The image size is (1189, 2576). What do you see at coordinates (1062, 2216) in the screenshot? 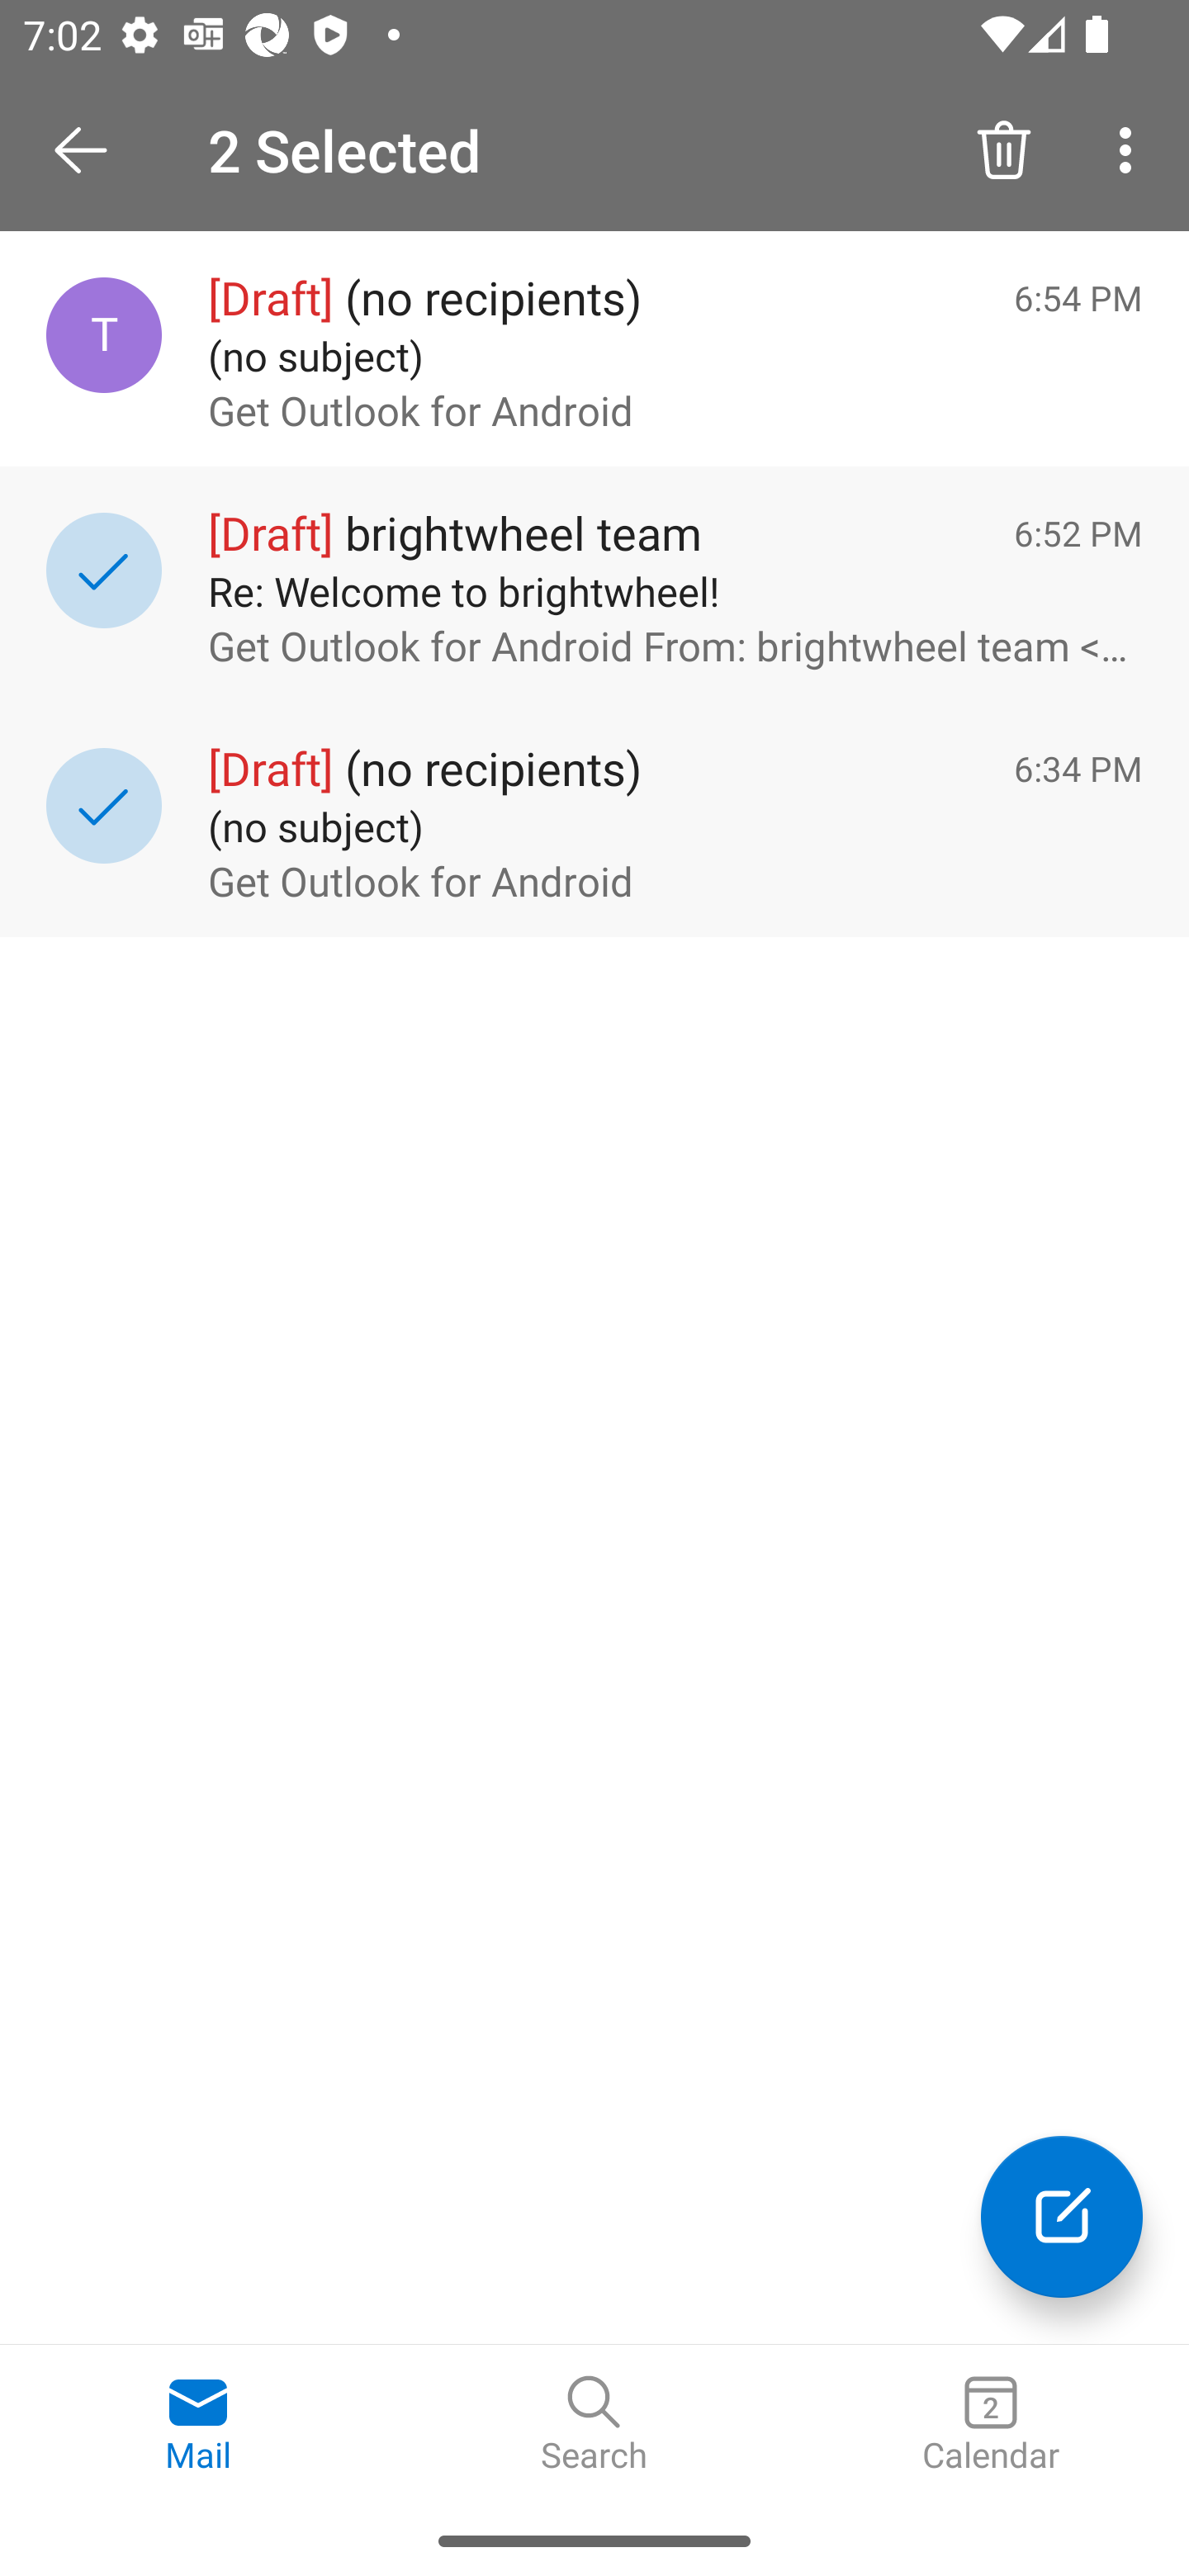
I see `Compose` at bounding box center [1062, 2216].